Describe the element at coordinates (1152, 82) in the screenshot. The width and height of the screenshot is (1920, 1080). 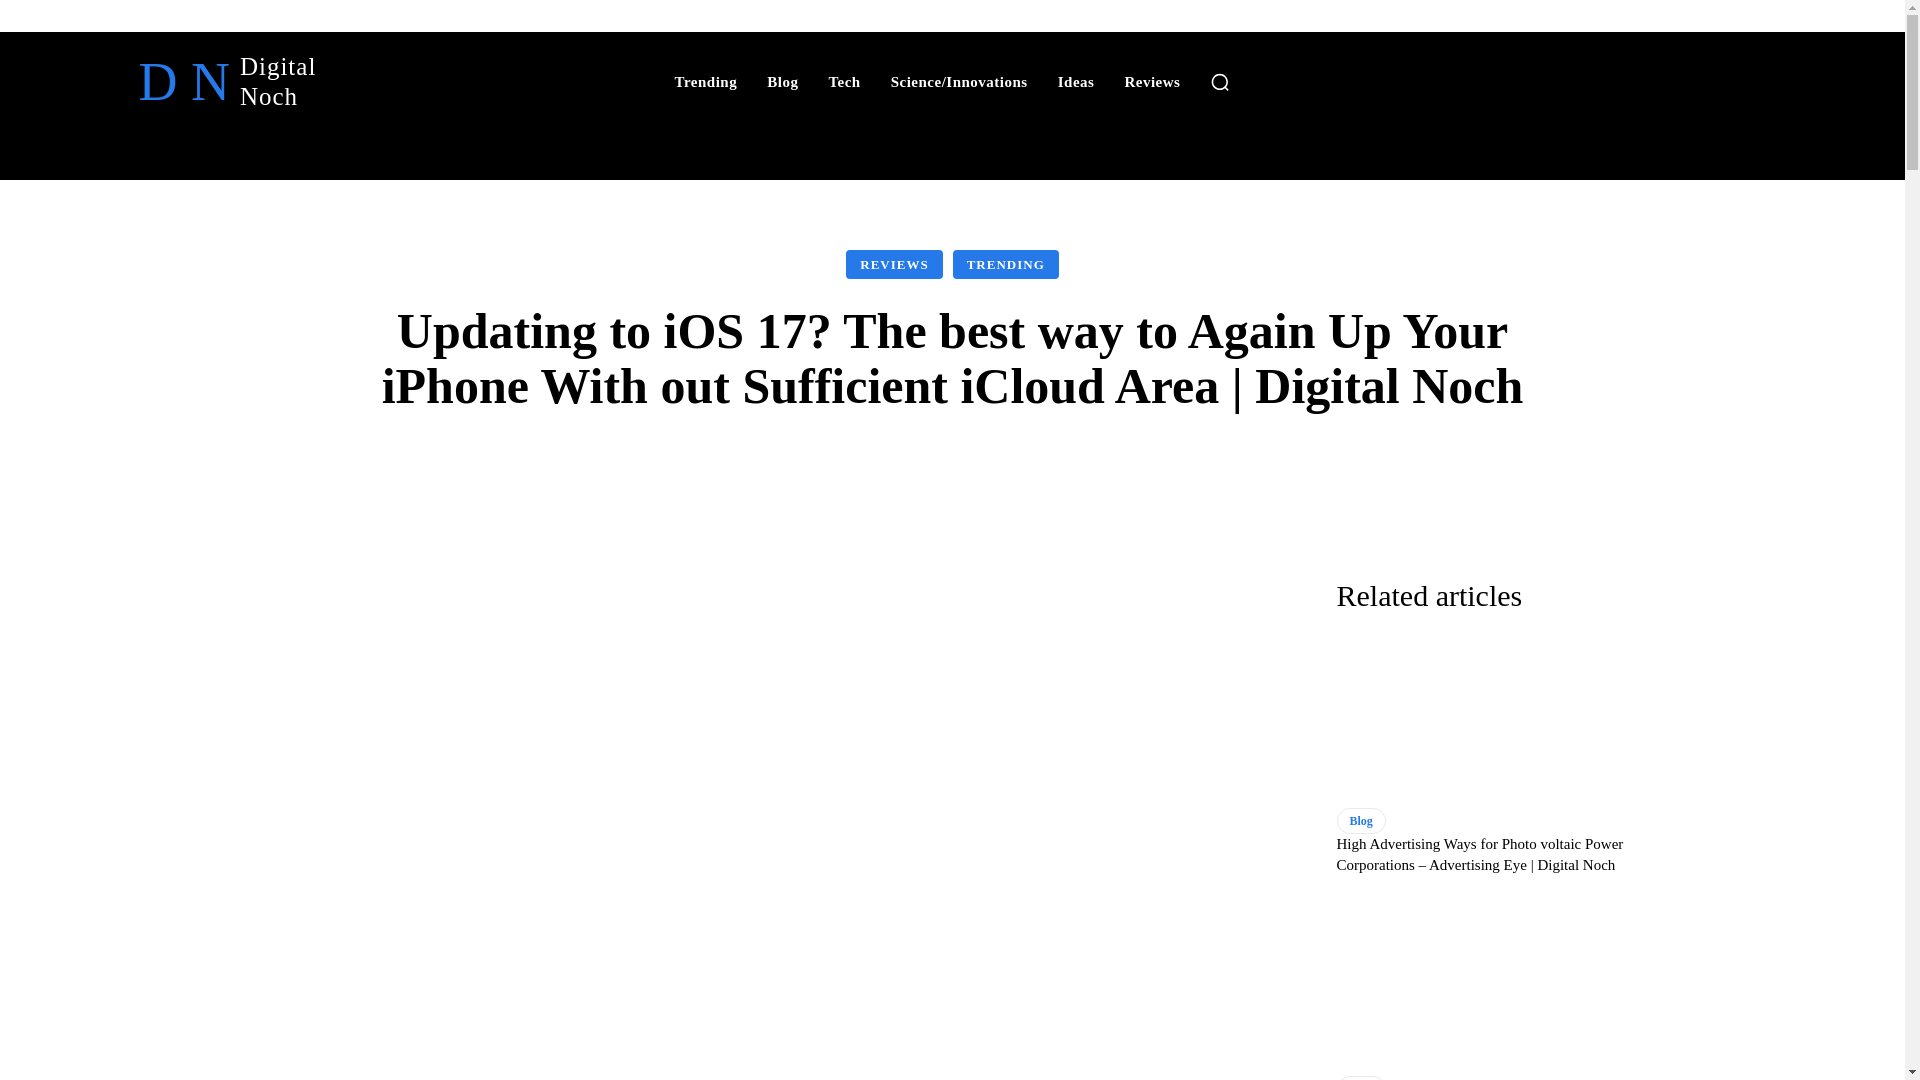
I see `Ideas` at that location.